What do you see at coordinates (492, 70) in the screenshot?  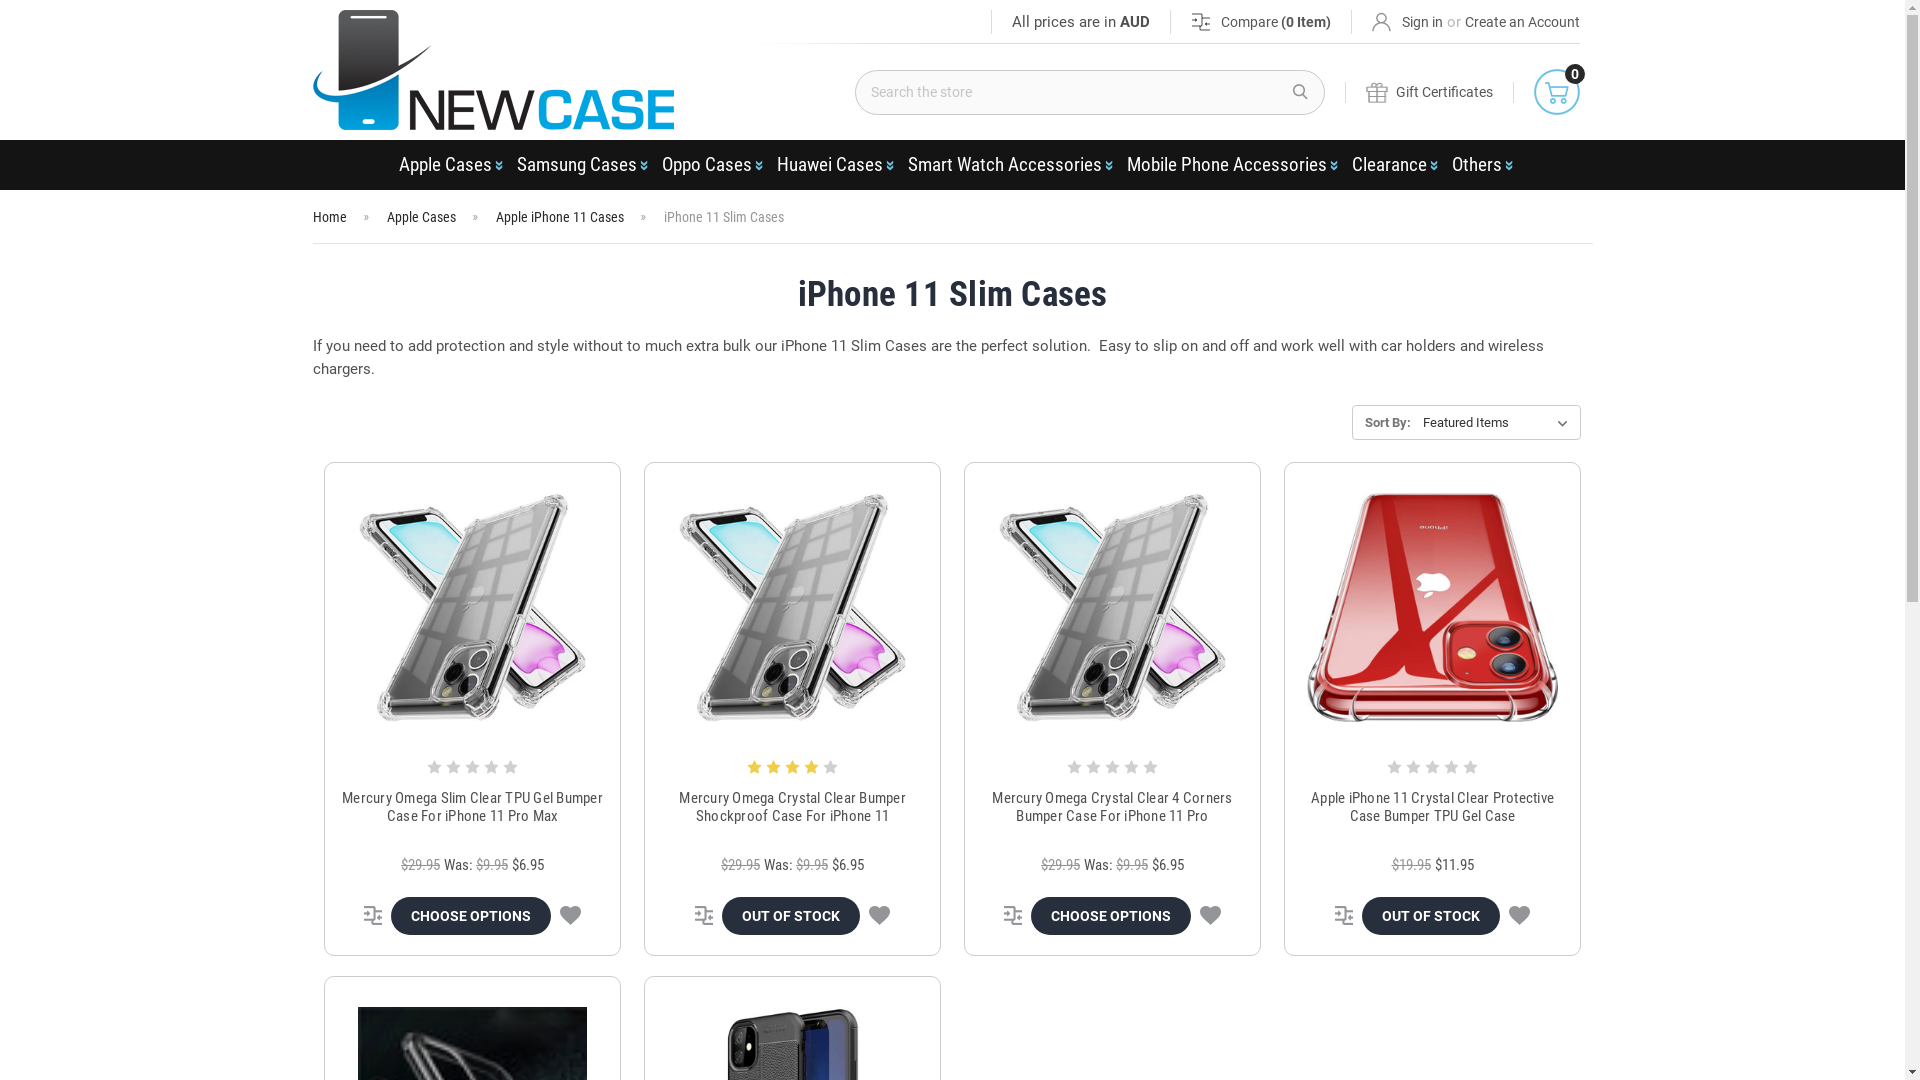 I see `New Case` at bounding box center [492, 70].